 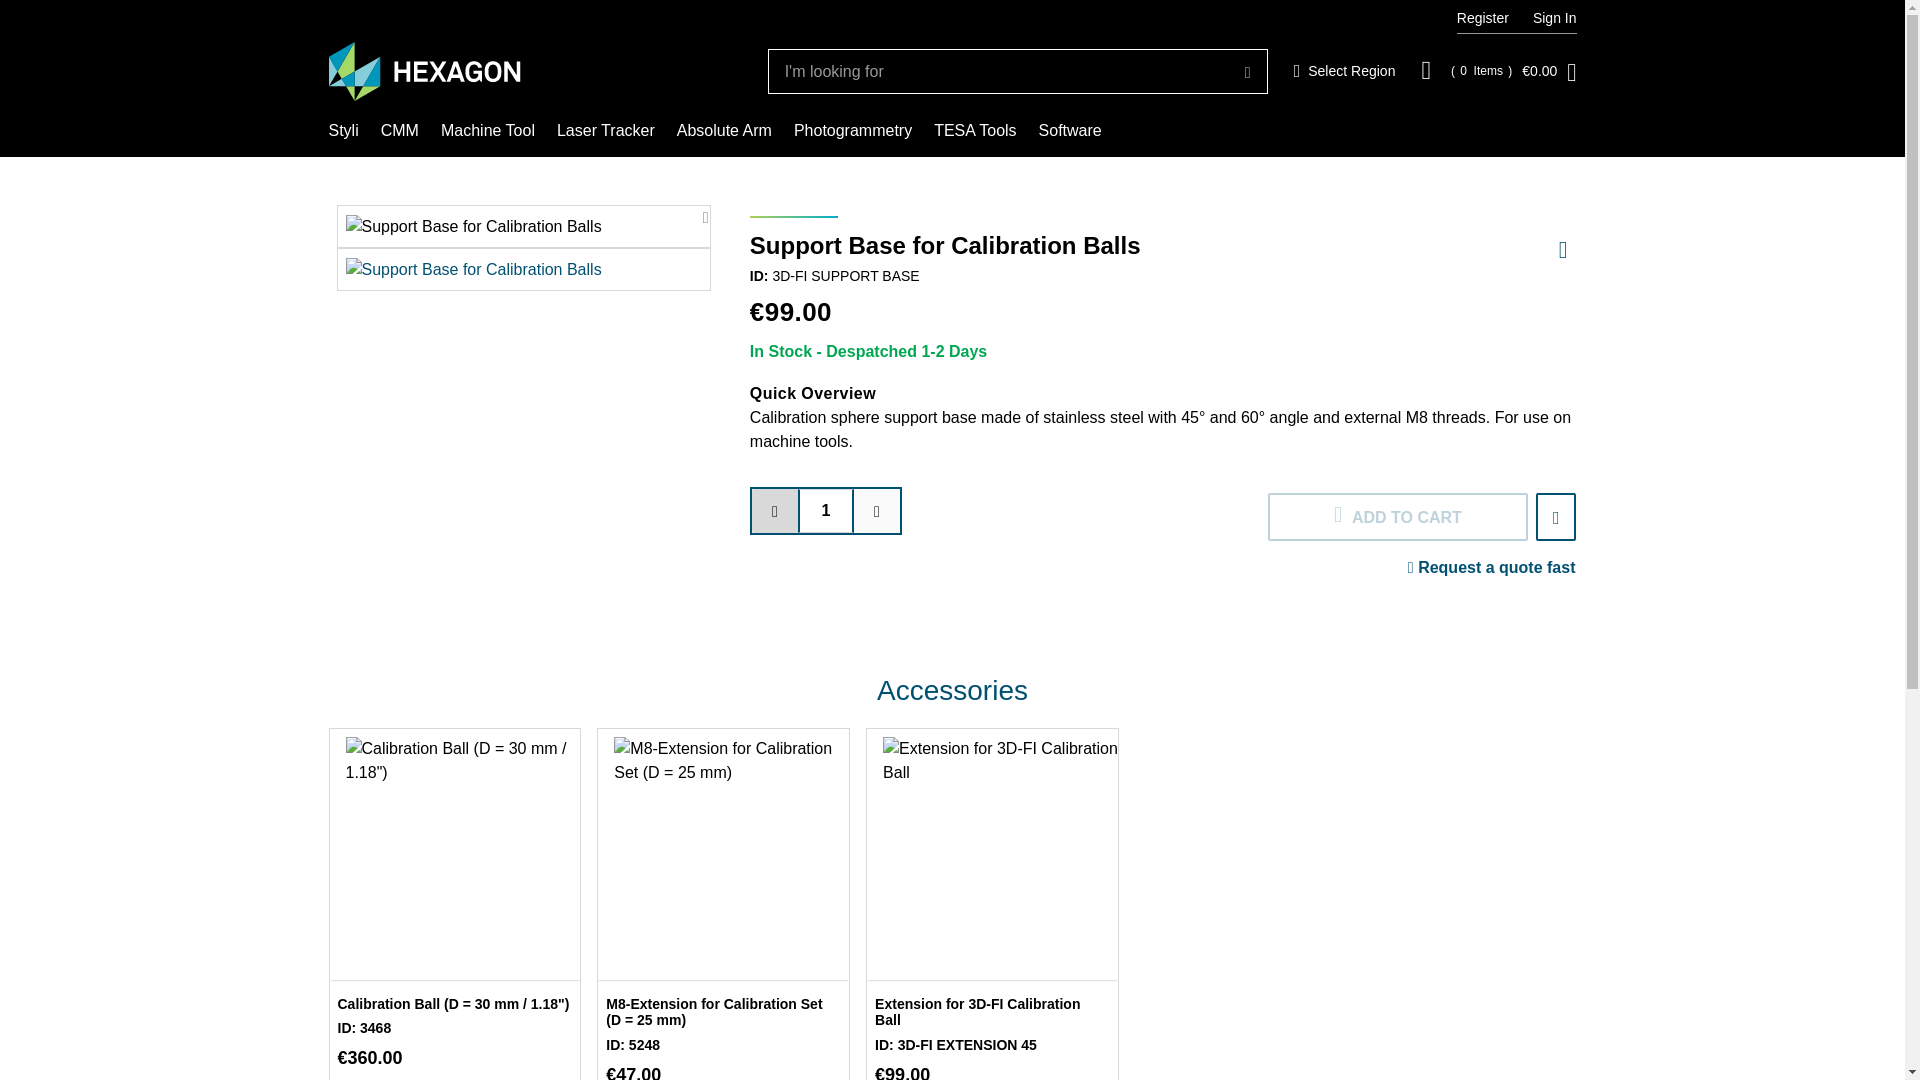 I want to click on 1, so click(x=826, y=511).